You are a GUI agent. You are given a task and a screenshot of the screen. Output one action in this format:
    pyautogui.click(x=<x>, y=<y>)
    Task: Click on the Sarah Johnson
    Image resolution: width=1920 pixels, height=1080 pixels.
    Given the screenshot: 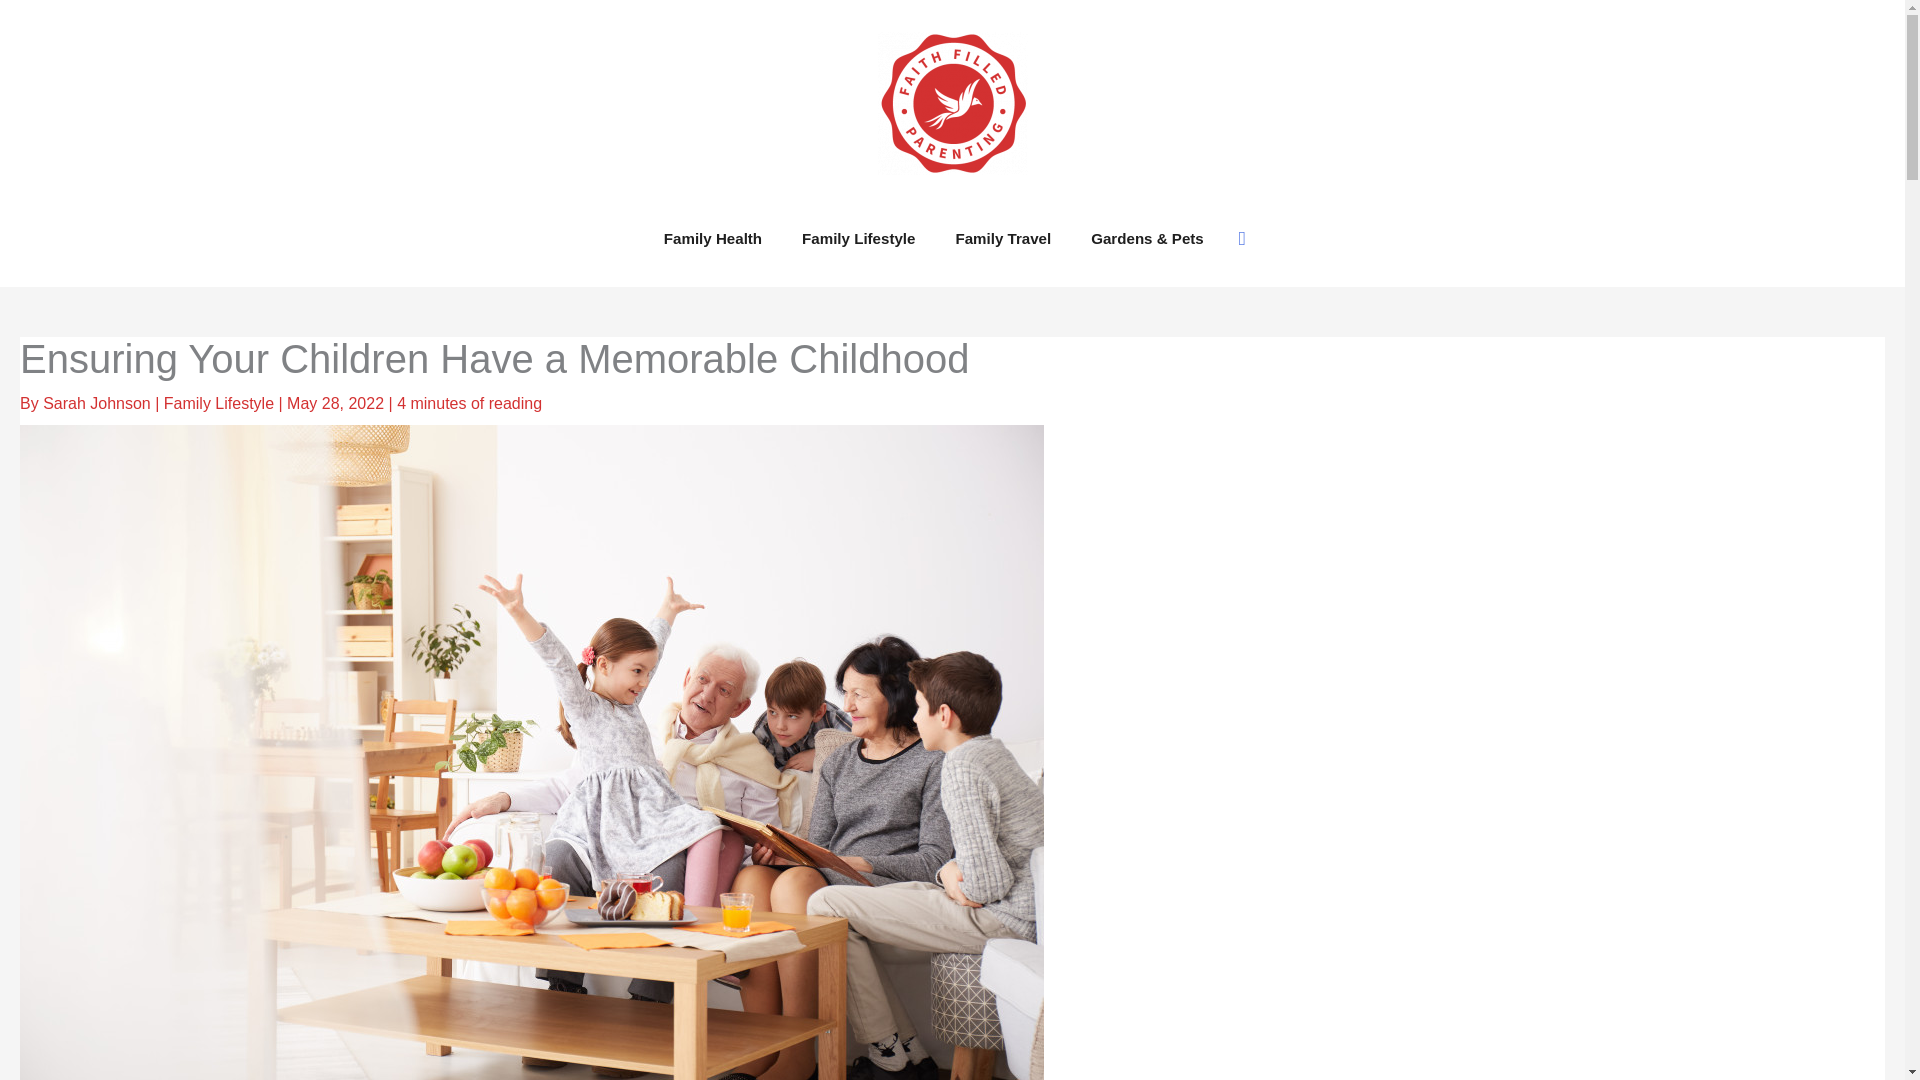 What is the action you would take?
    pyautogui.click(x=98, y=403)
    